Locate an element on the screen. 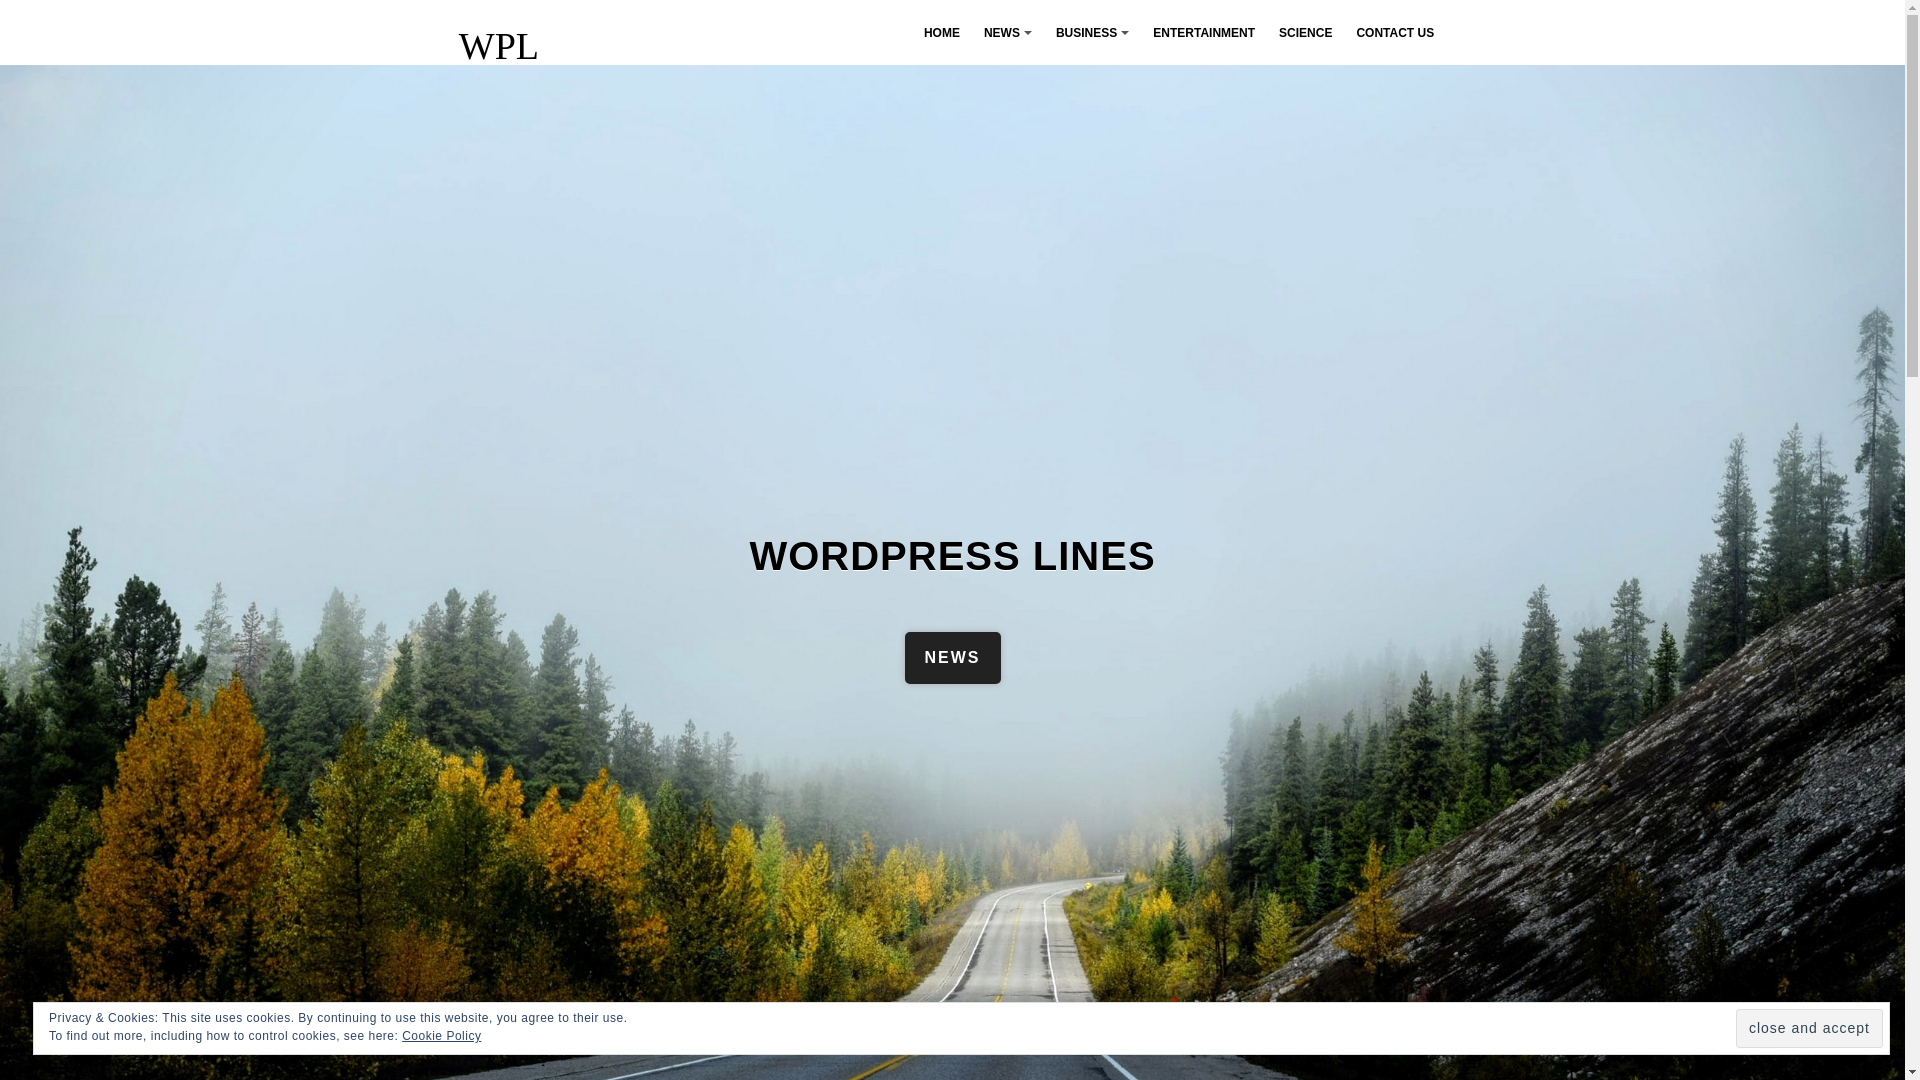 This screenshot has width=1920, height=1080. ENTERTAINMENT is located at coordinates (1204, 32).